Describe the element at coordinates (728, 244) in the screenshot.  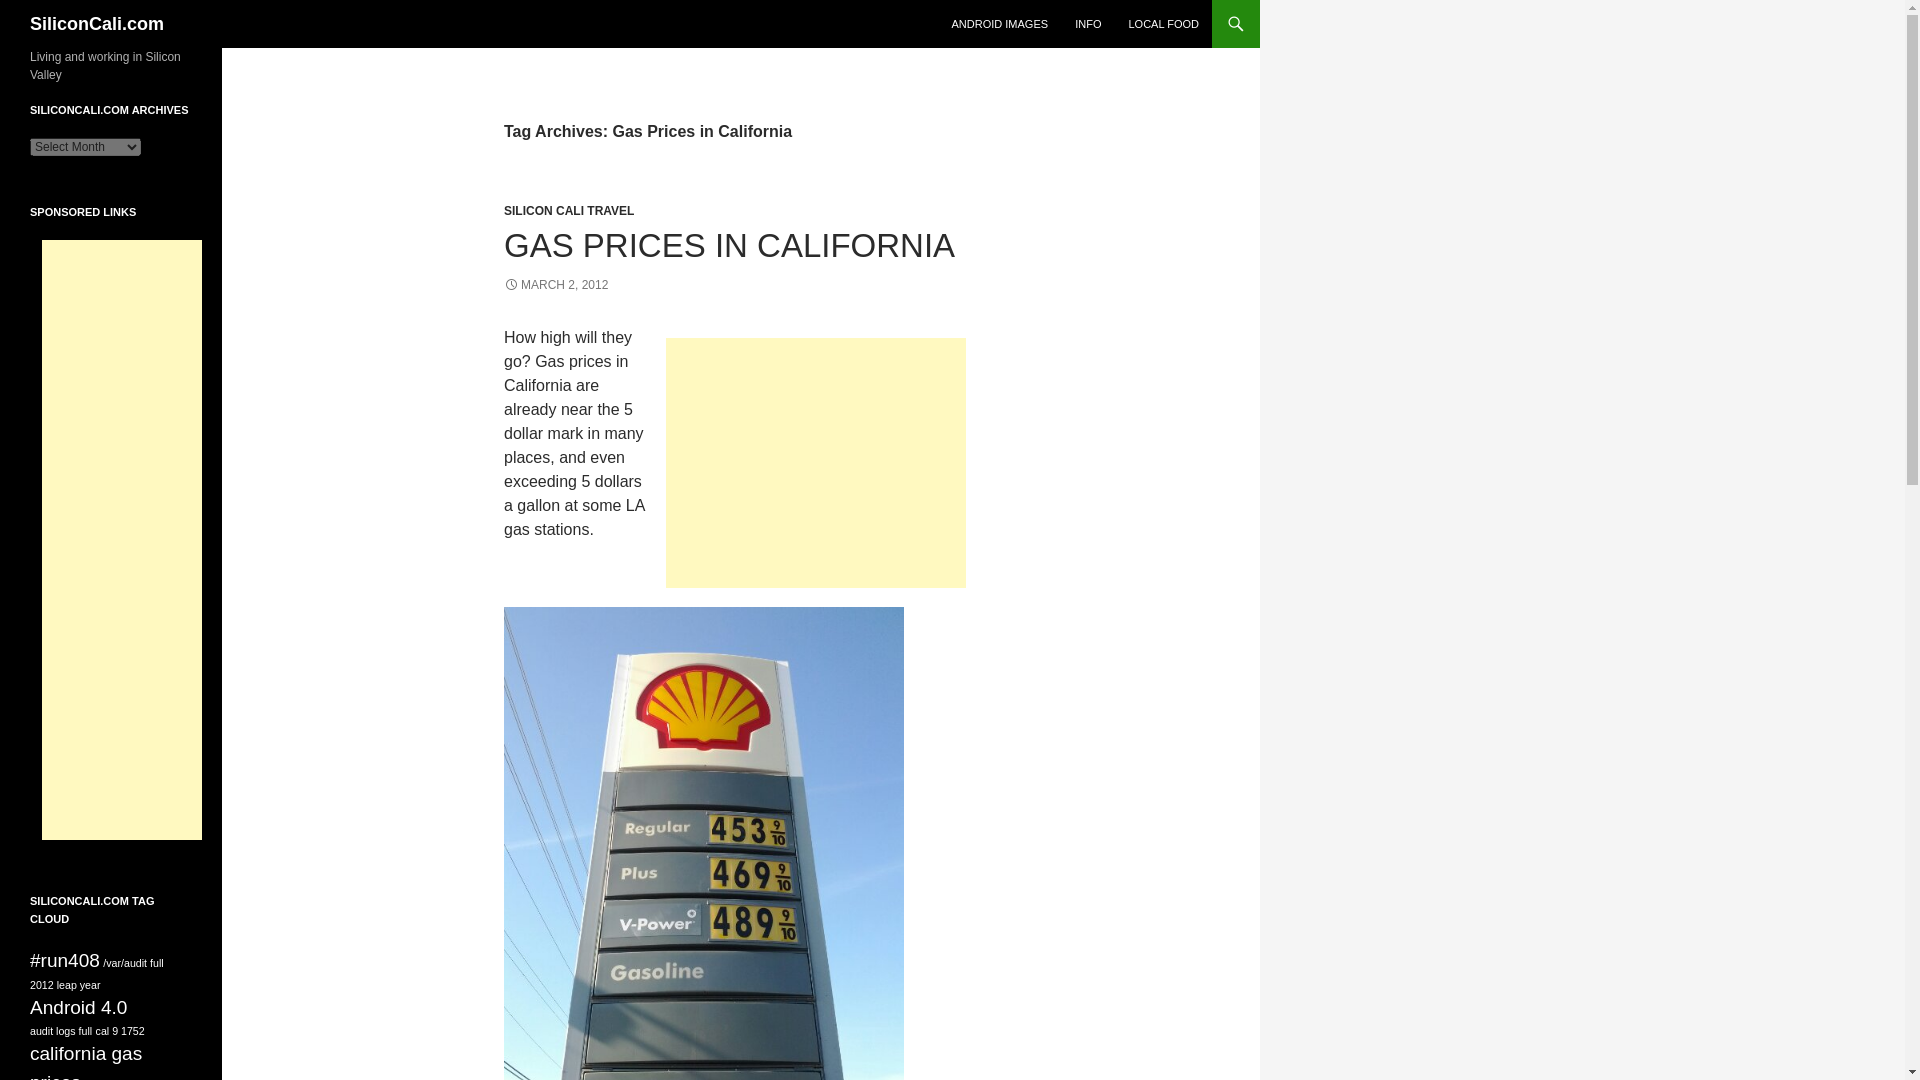
I see `GAS PRICES IN CALIFORNIA` at that location.